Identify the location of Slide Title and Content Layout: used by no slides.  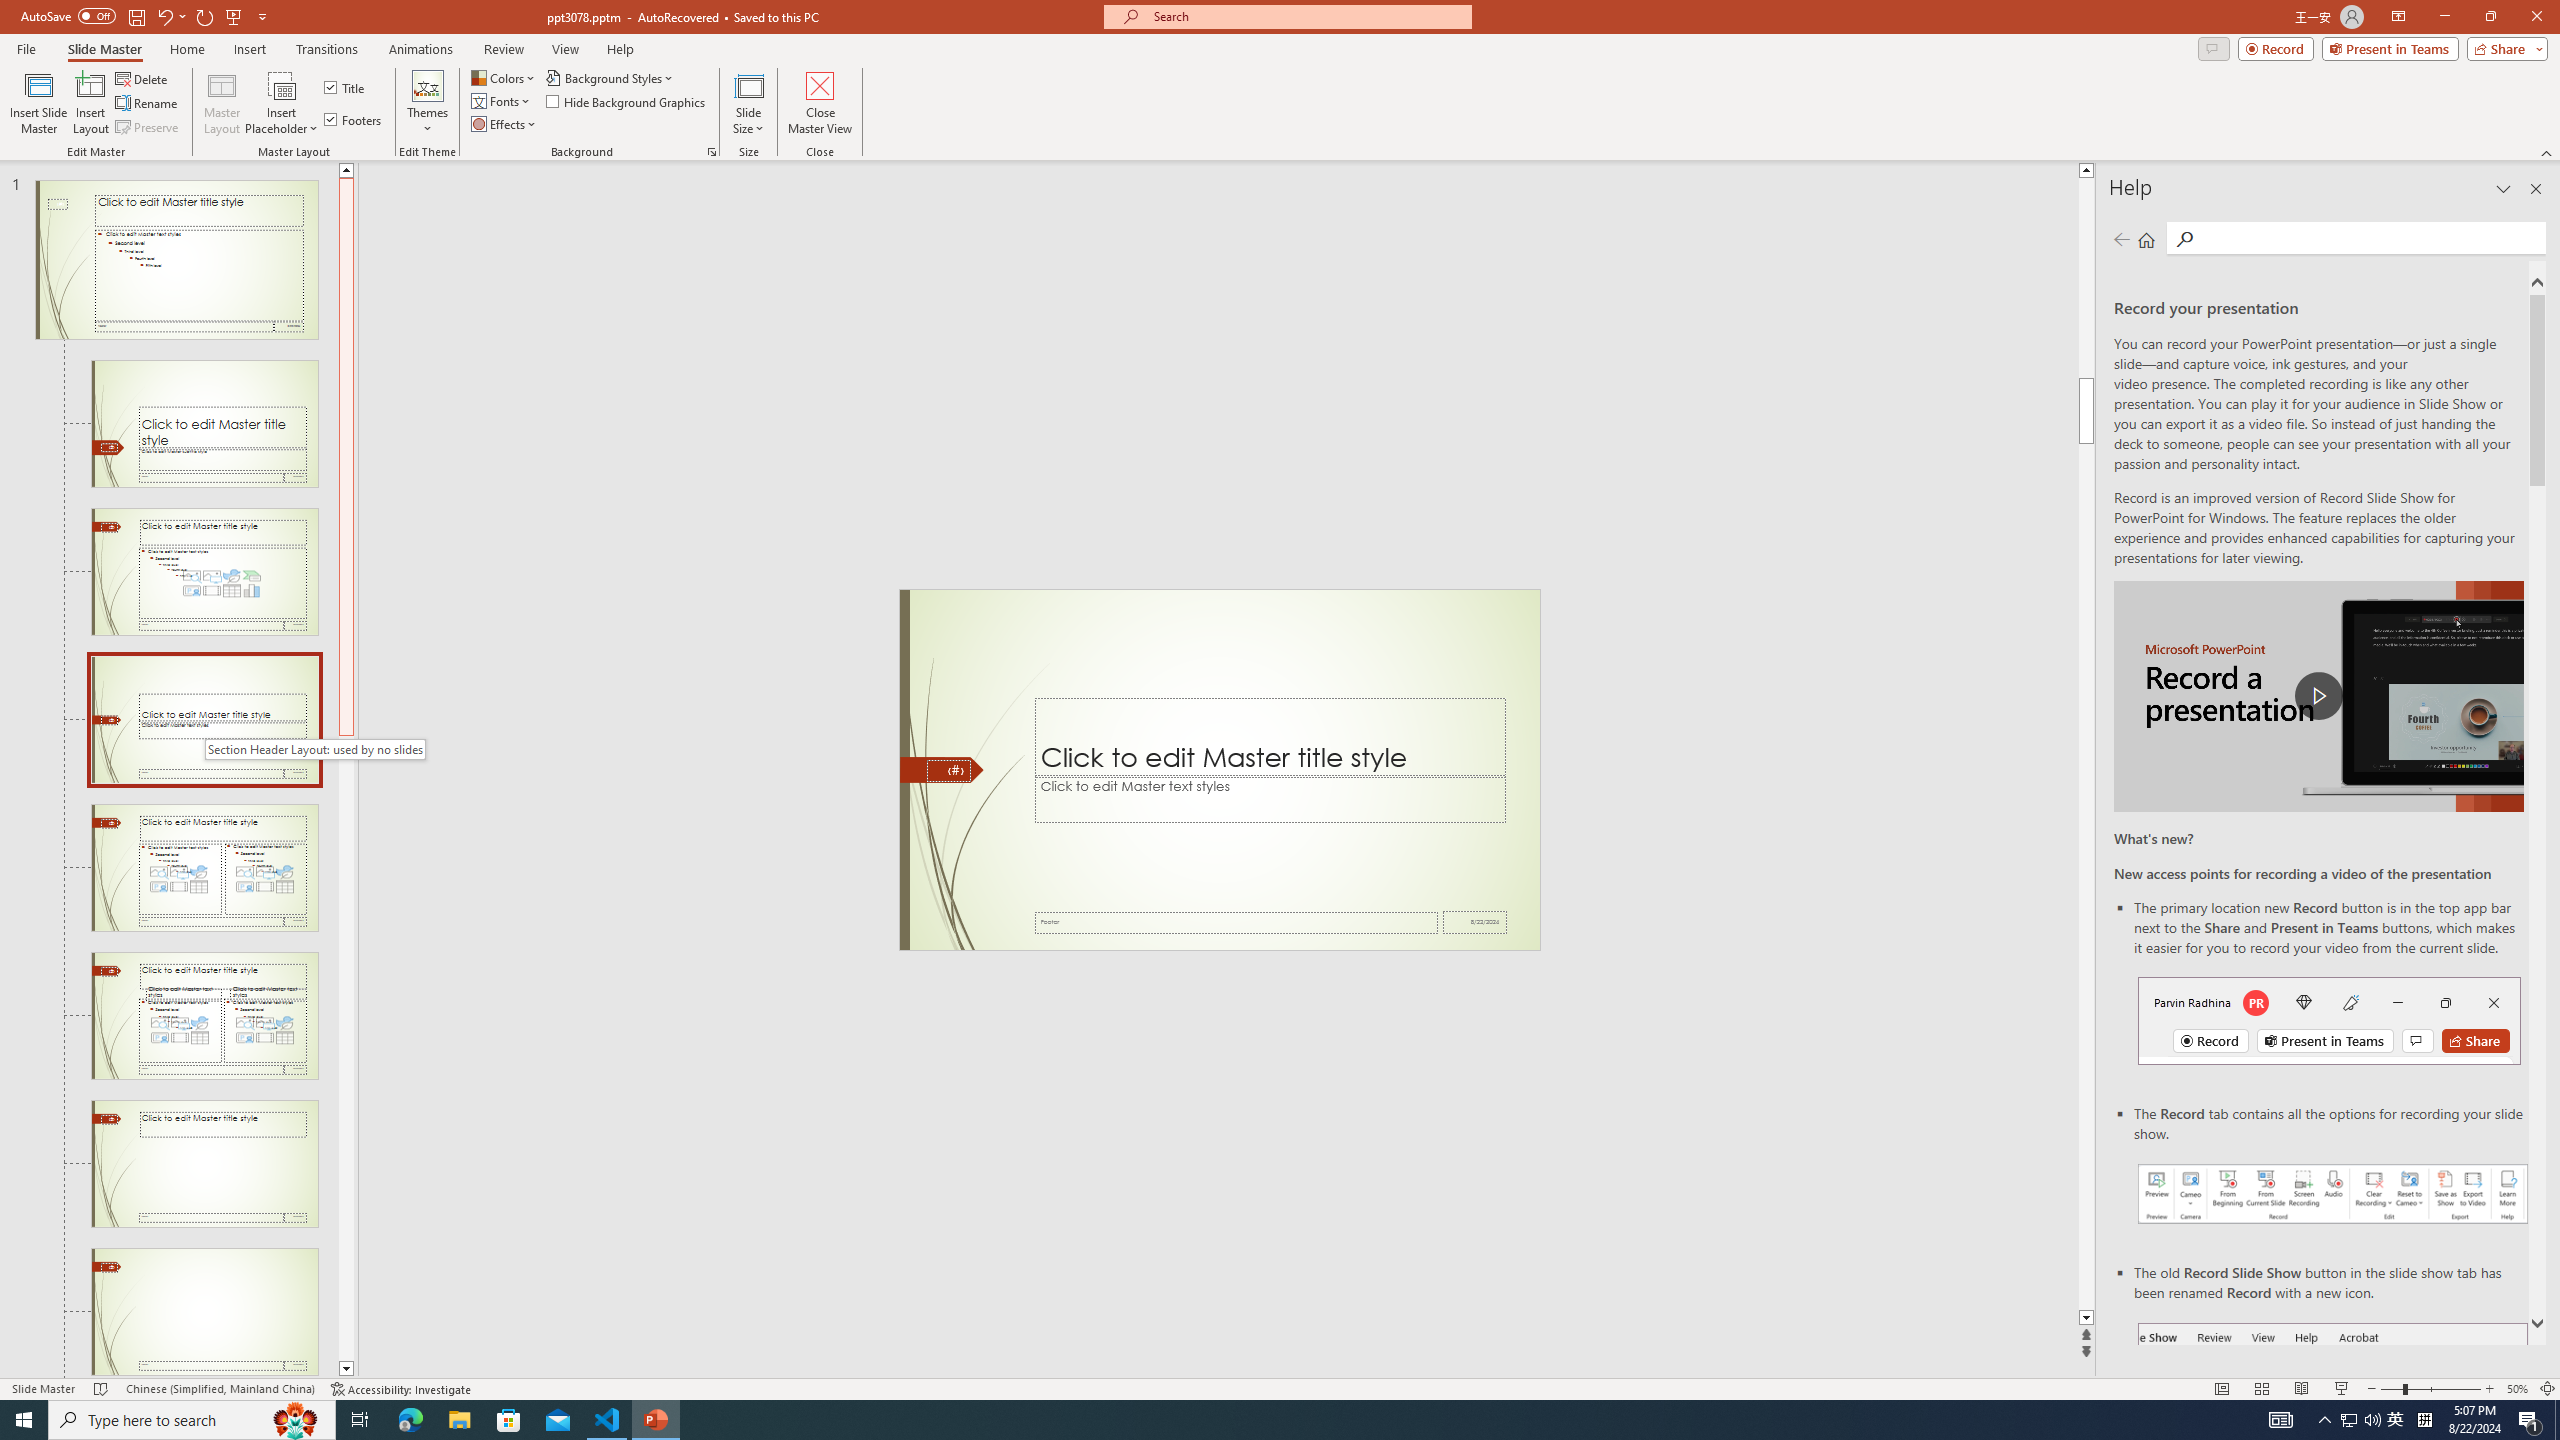
(204, 572).